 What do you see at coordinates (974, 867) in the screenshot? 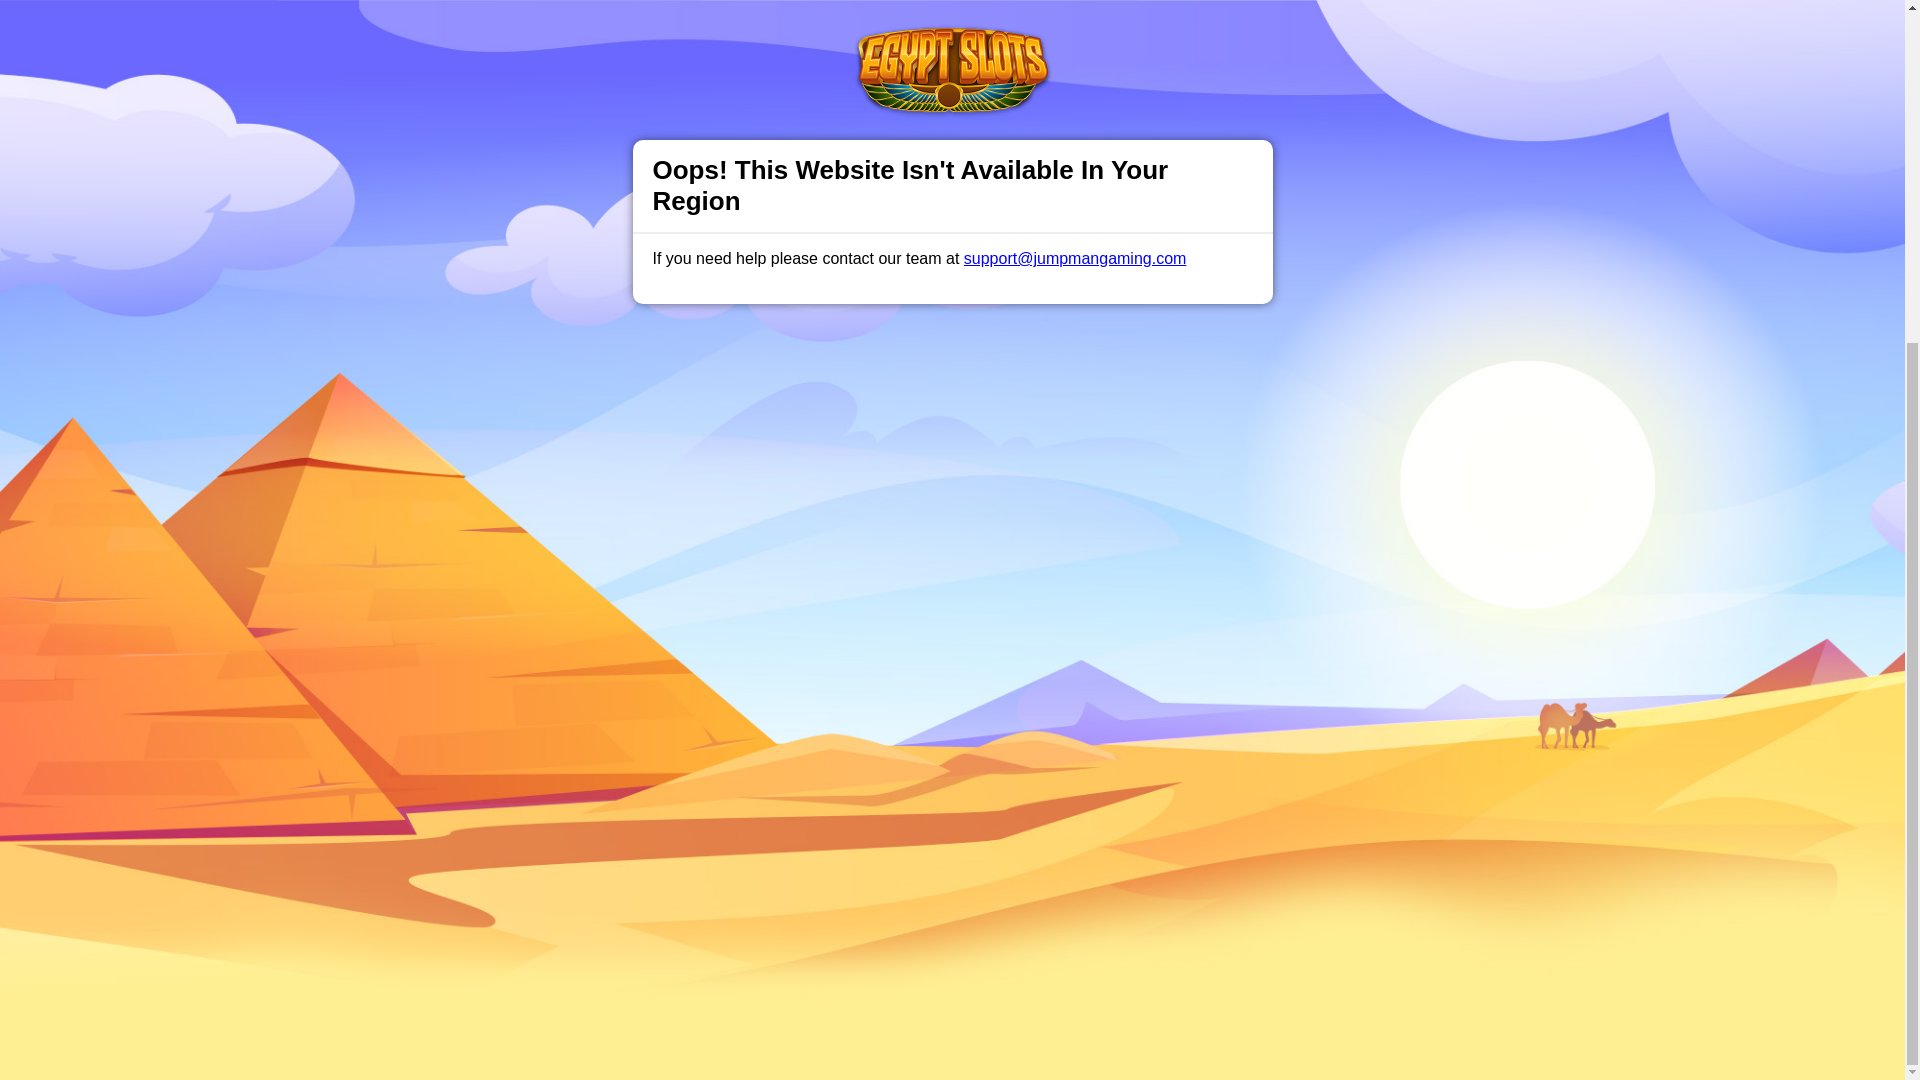
I see `www.jumpmancares.co.uk` at bounding box center [974, 867].